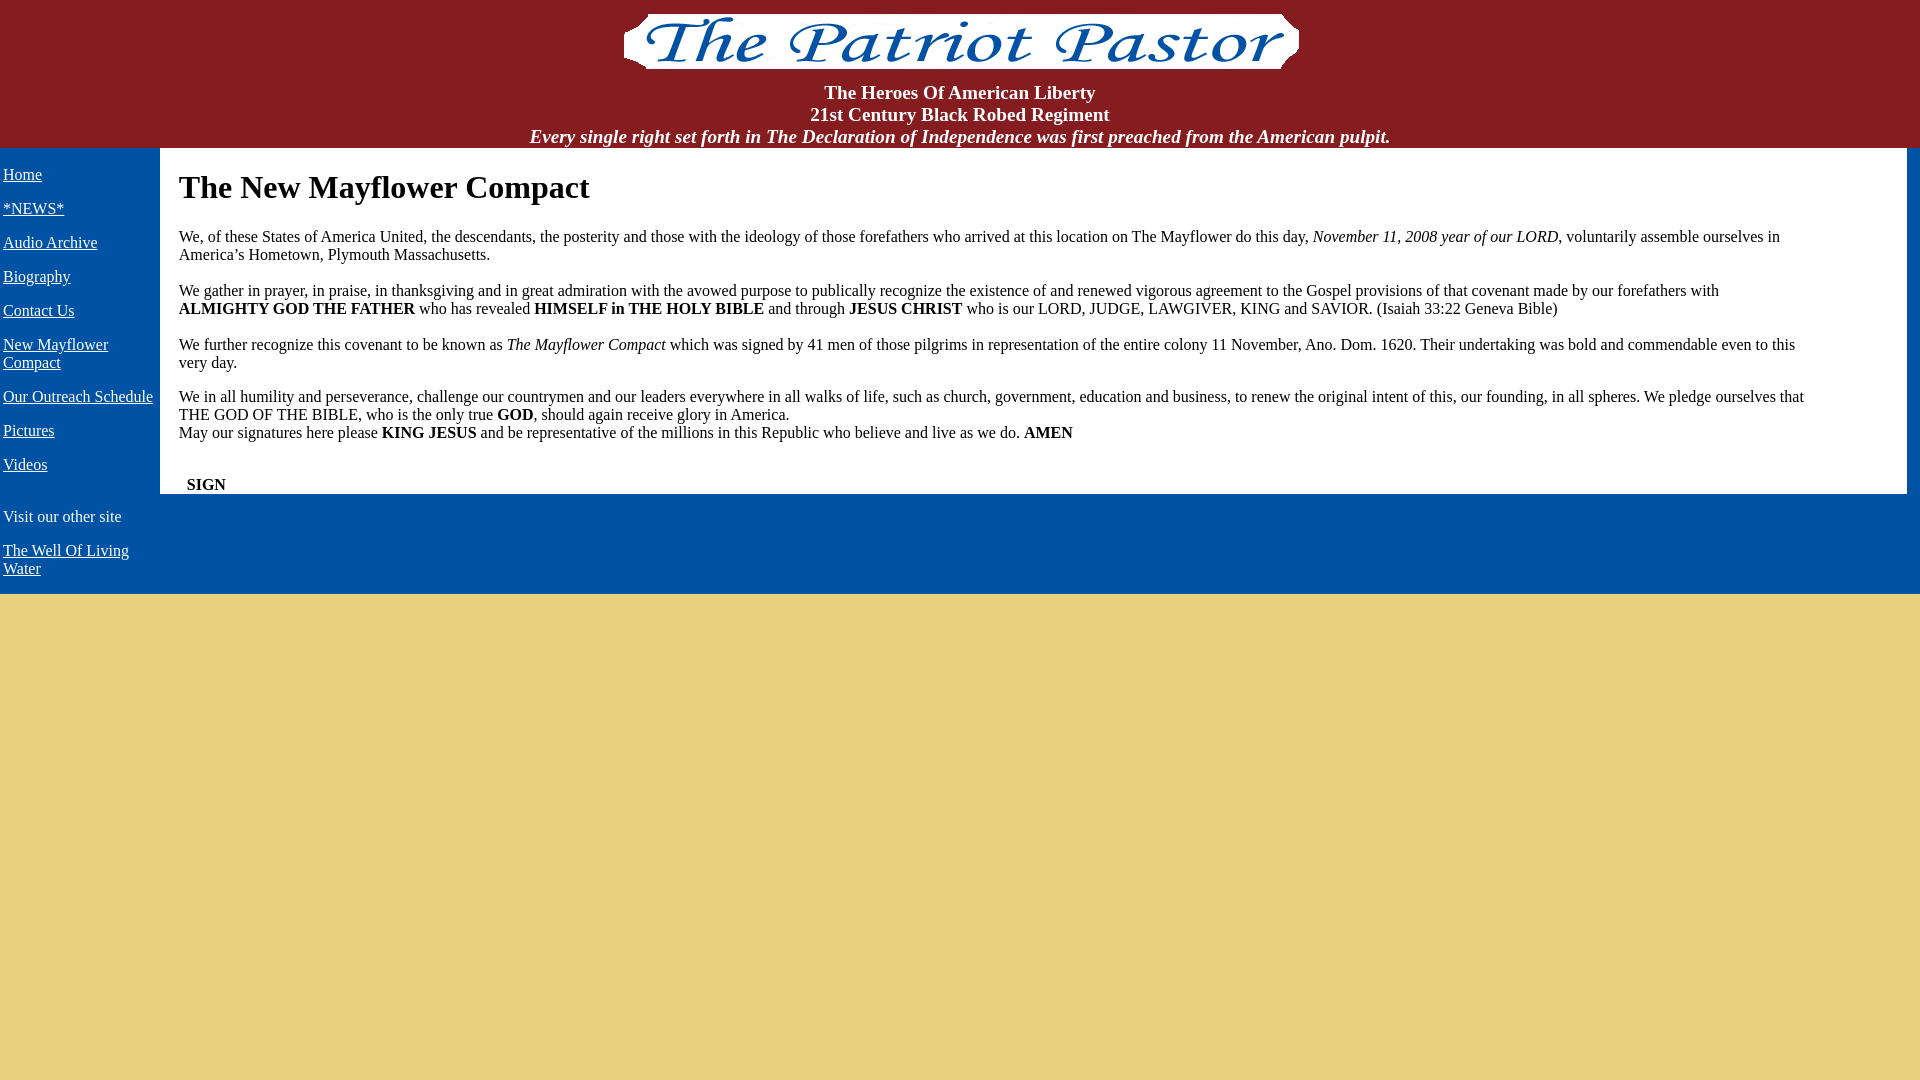 This screenshot has width=1920, height=1080. Describe the element at coordinates (66, 559) in the screenshot. I see `The Well Of Living Water` at that location.